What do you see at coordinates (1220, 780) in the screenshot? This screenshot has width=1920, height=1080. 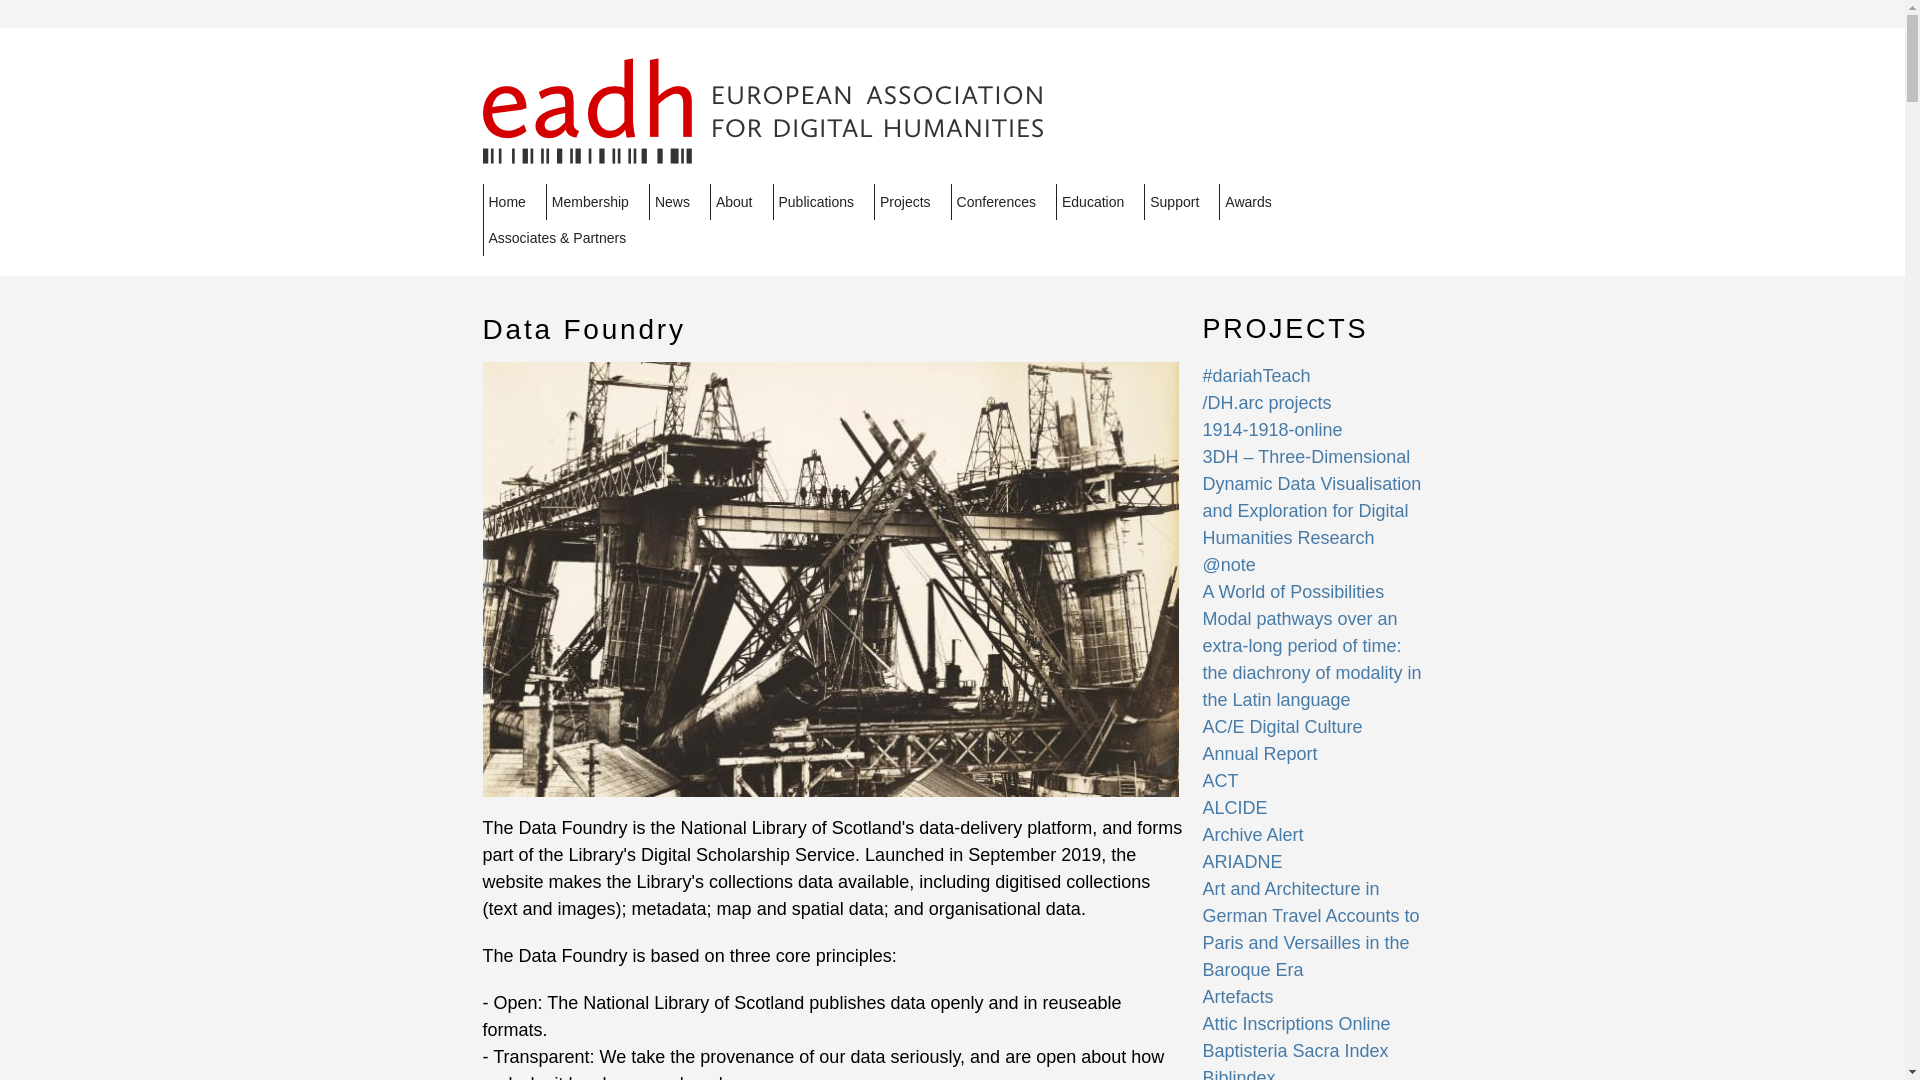 I see `ACT` at bounding box center [1220, 780].